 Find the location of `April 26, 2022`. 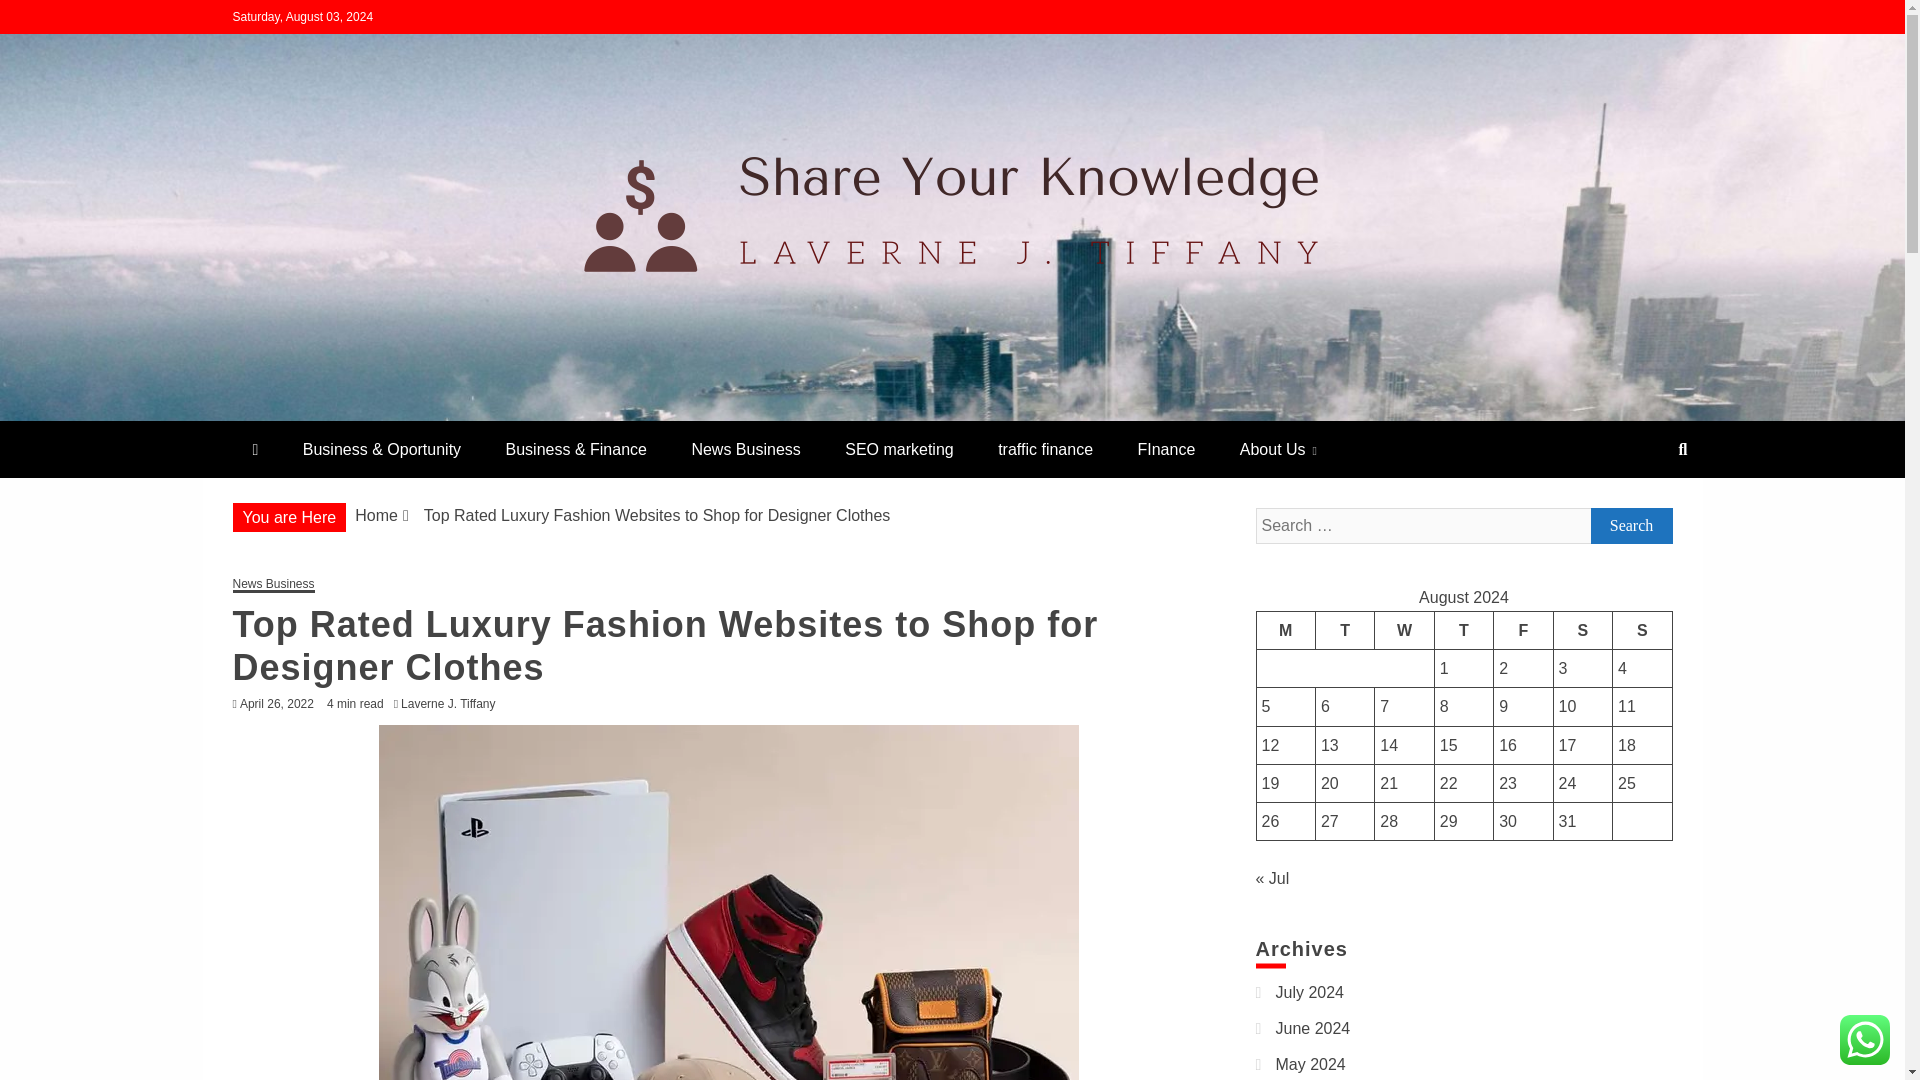

April 26, 2022 is located at coordinates (277, 703).